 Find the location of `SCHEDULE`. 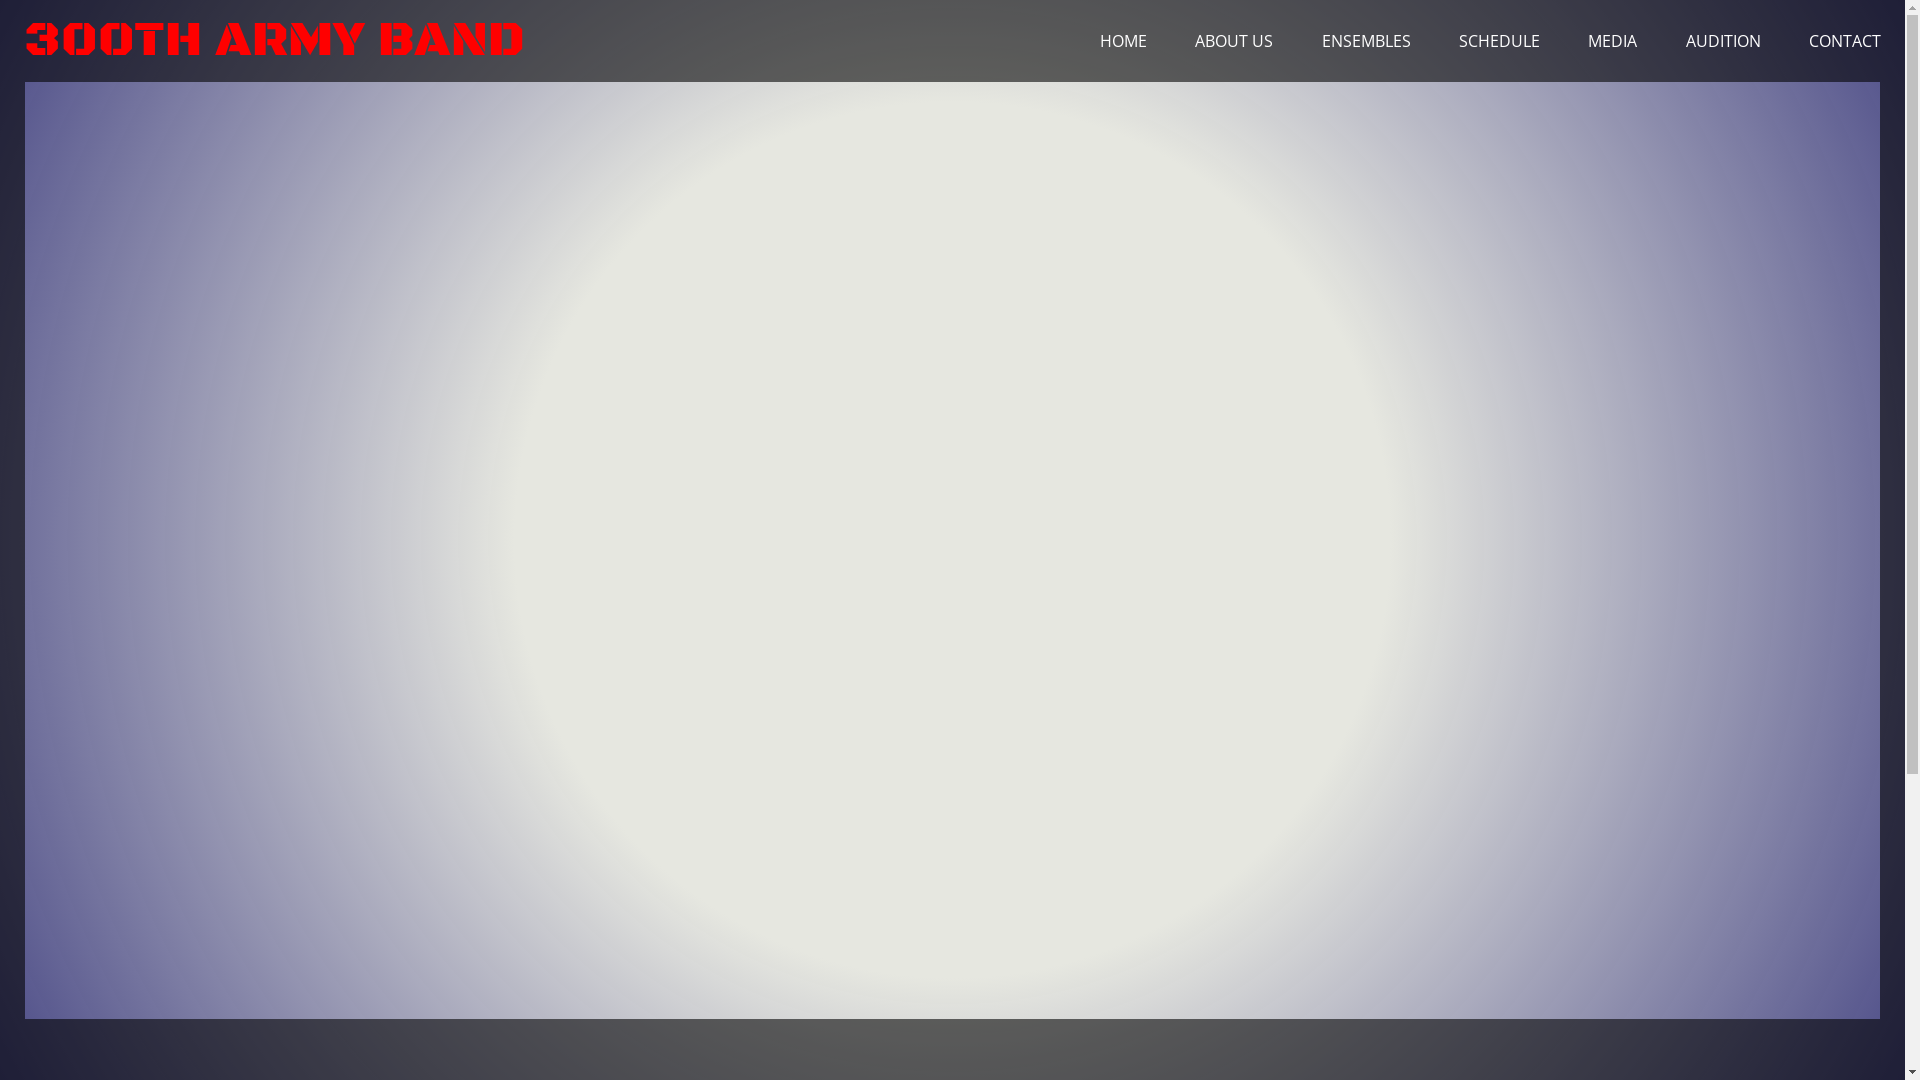

SCHEDULE is located at coordinates (1500, 40).